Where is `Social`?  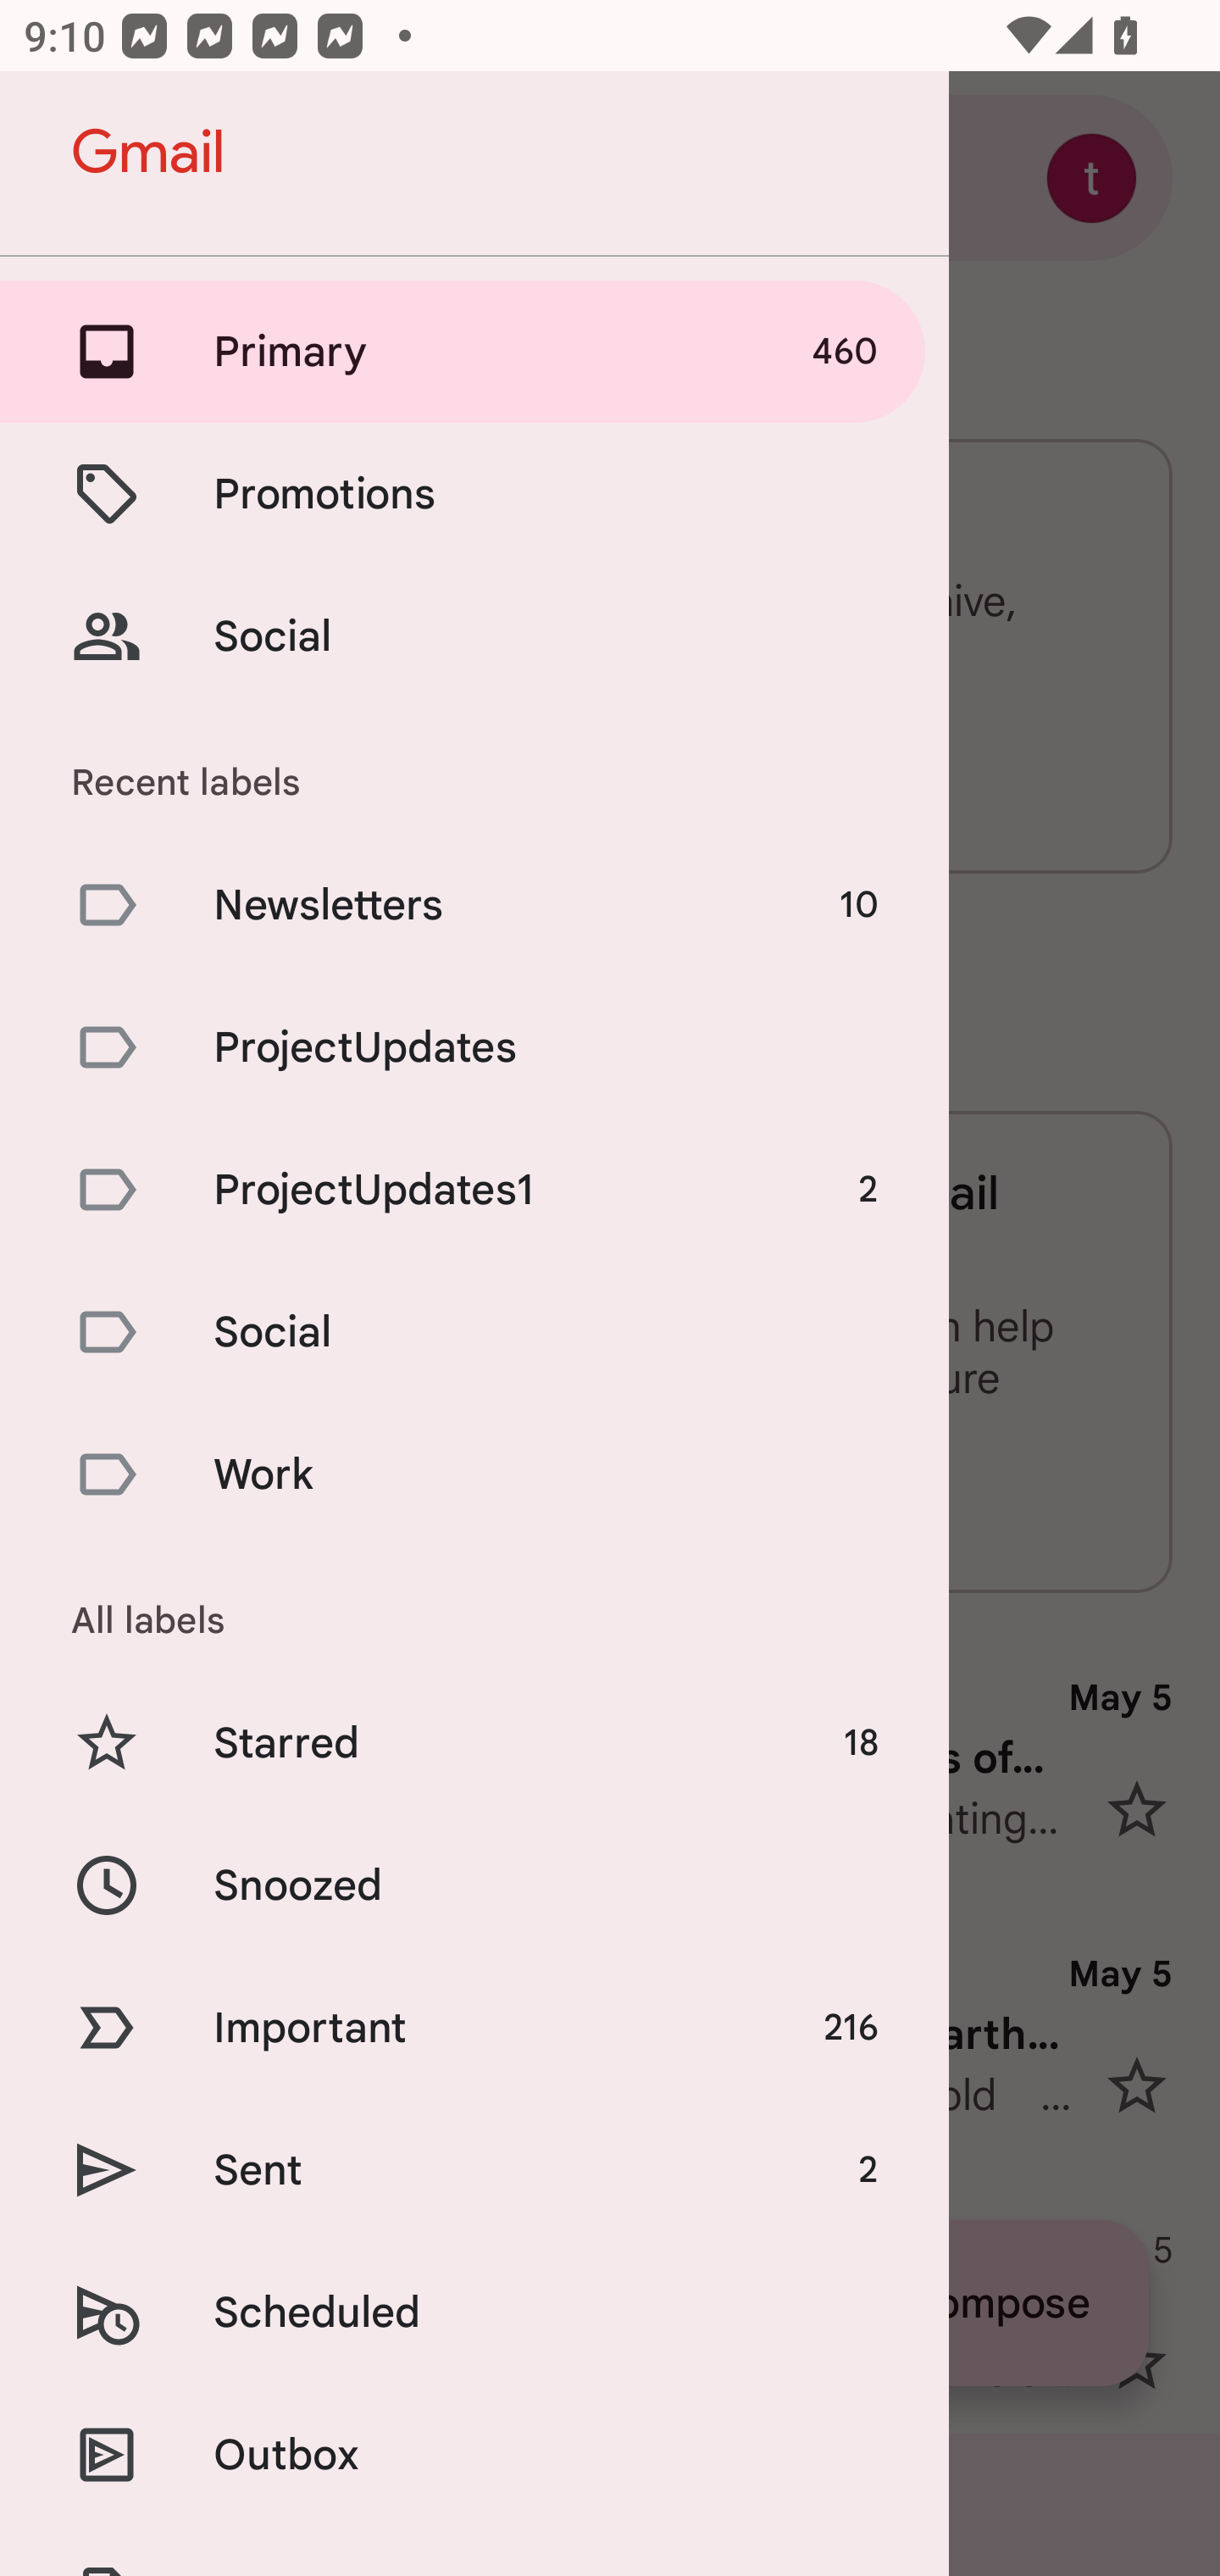
Social is located at coordinates (474, 1331).